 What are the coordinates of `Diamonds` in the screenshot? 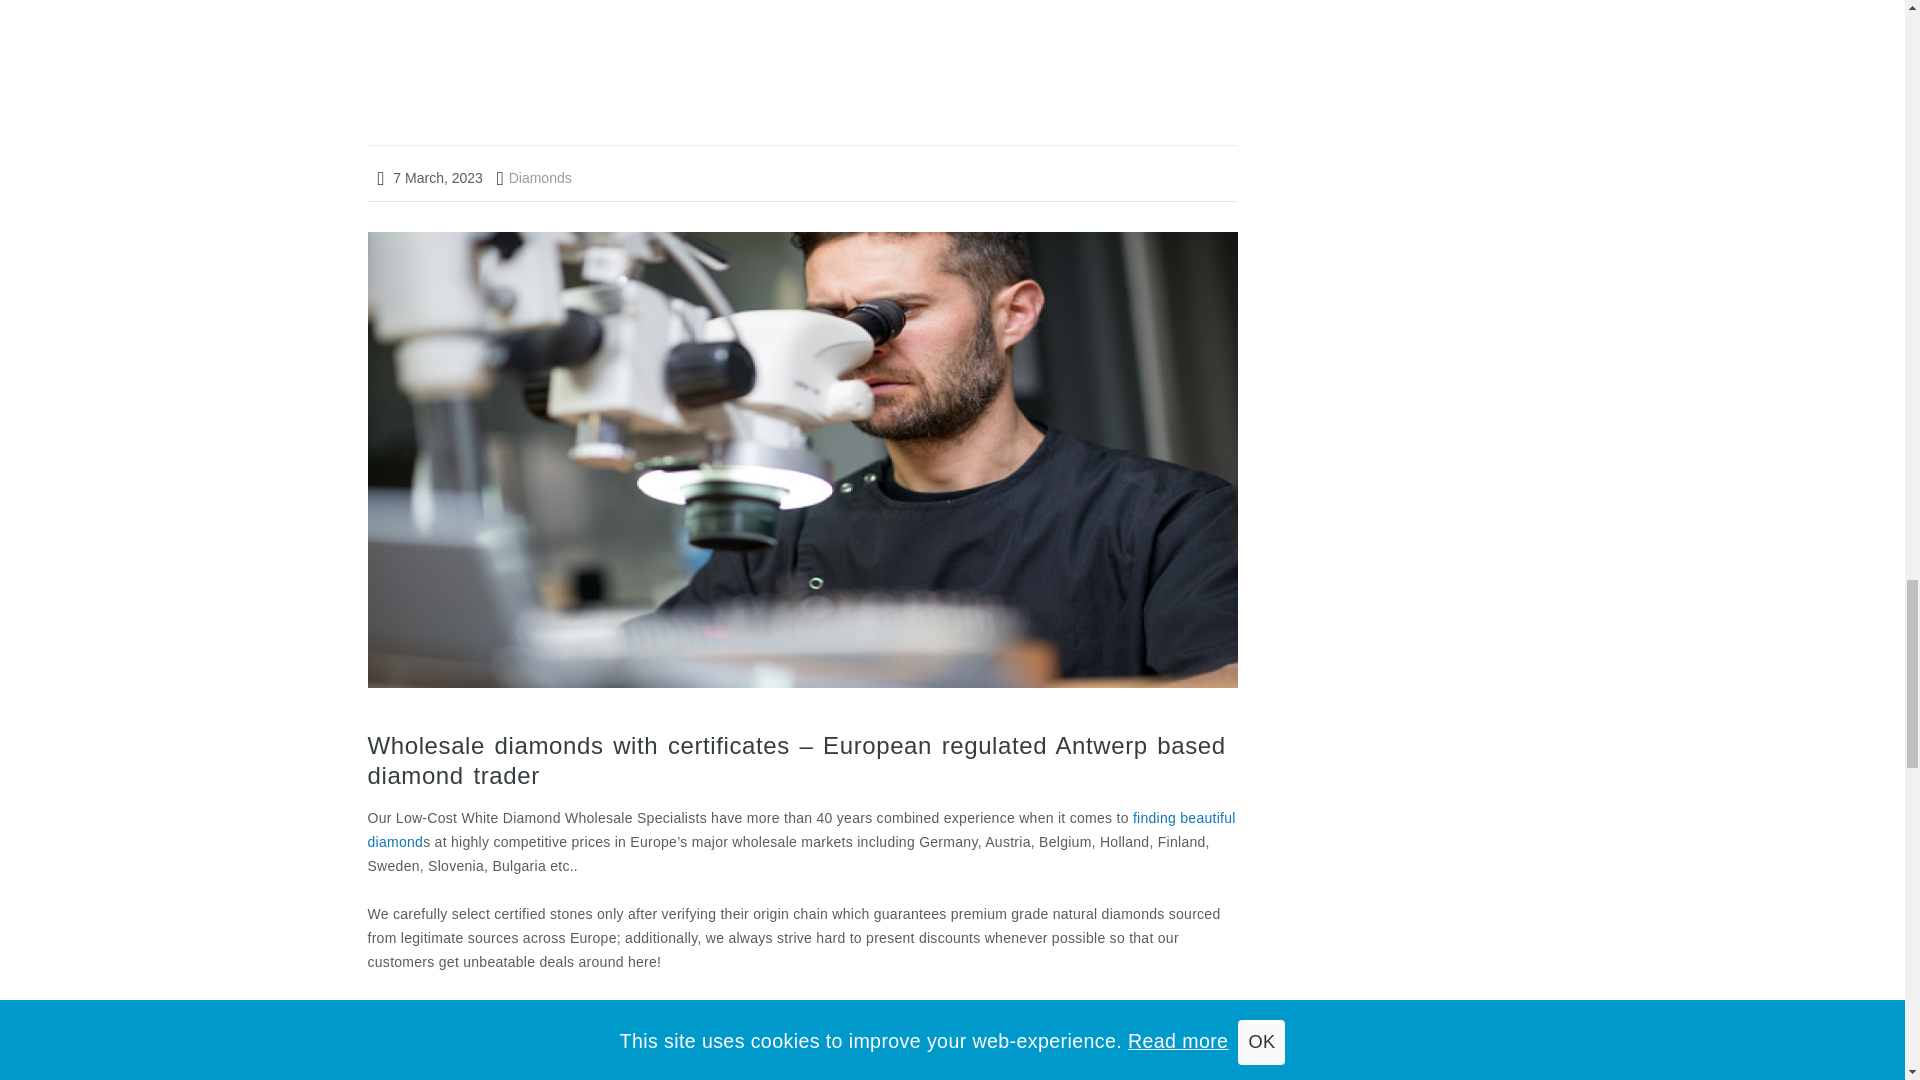 It's located at (534, 177).